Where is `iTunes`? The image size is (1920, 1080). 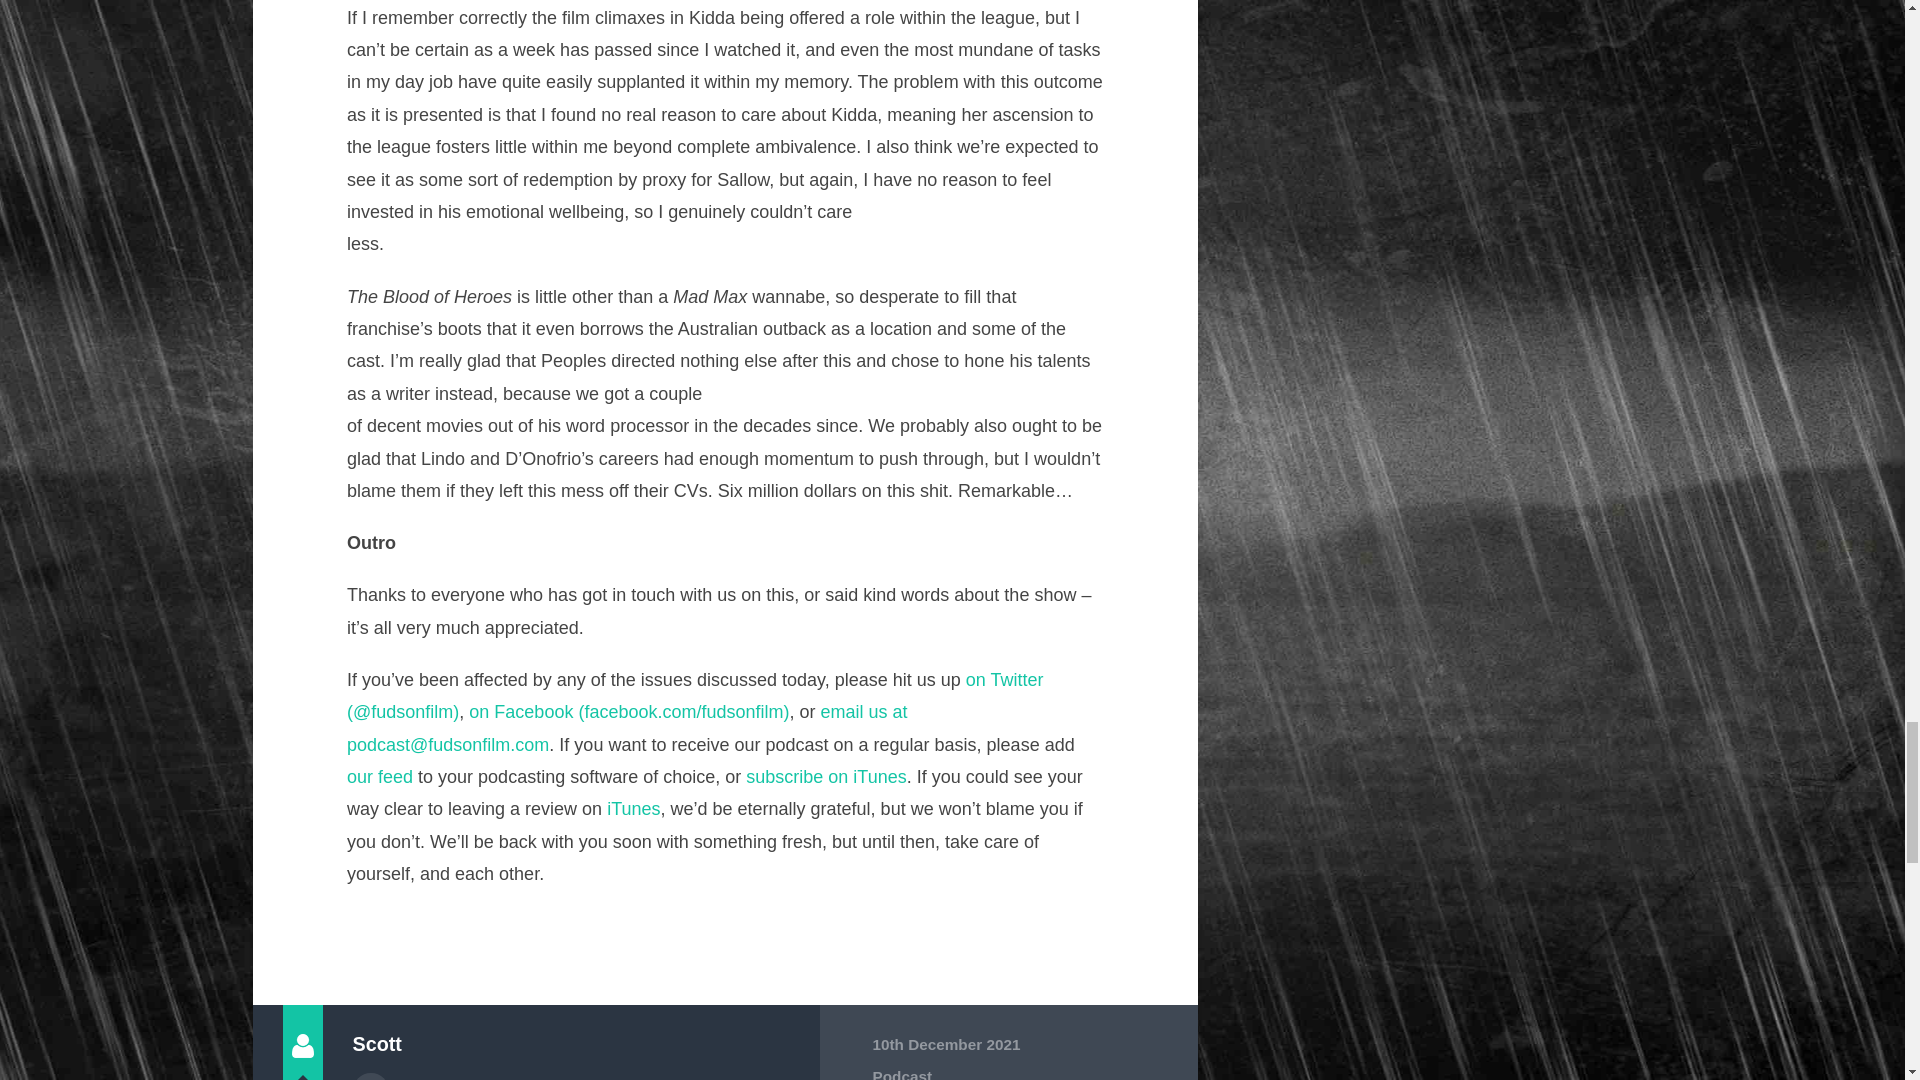 iTunes is located at coordinates (633, 808).